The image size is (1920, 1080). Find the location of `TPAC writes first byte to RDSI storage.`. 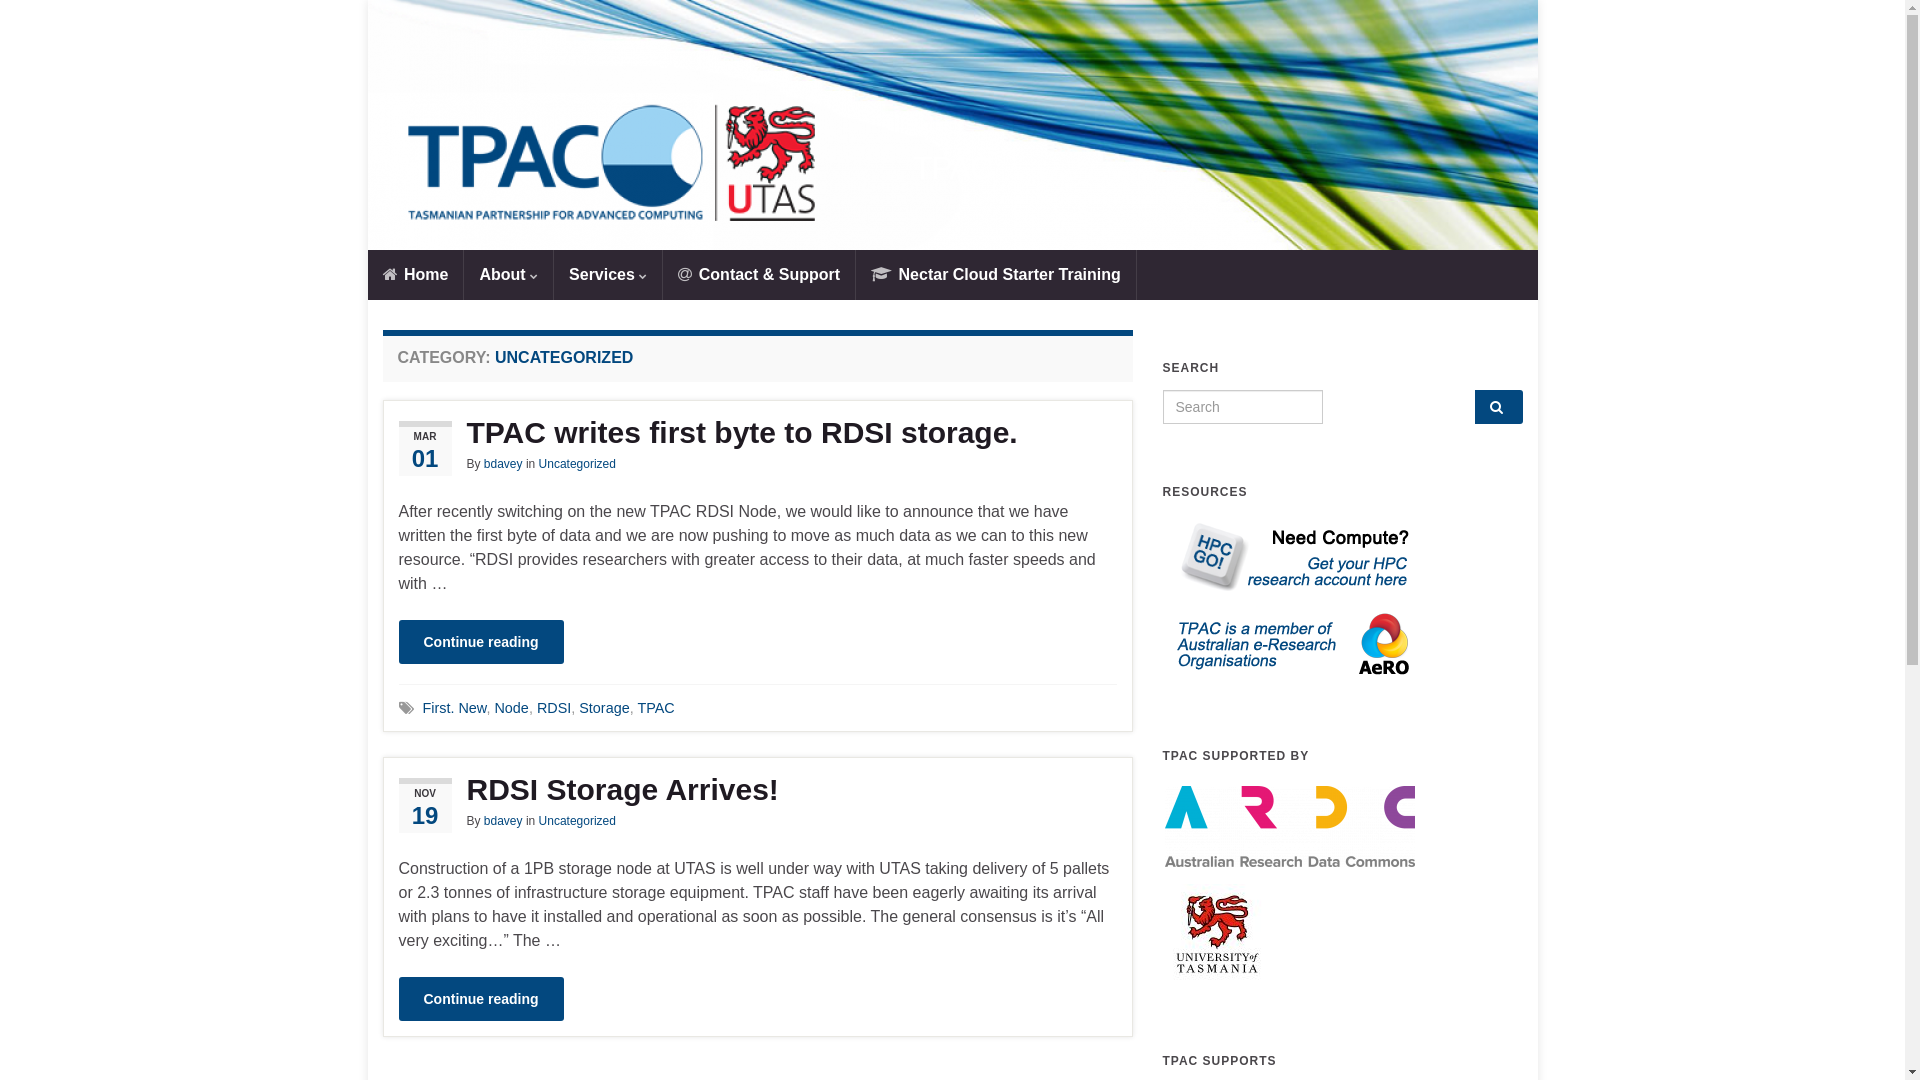

TPAC writes first byte to RDSI storage. is located at coordinates (757, 433).